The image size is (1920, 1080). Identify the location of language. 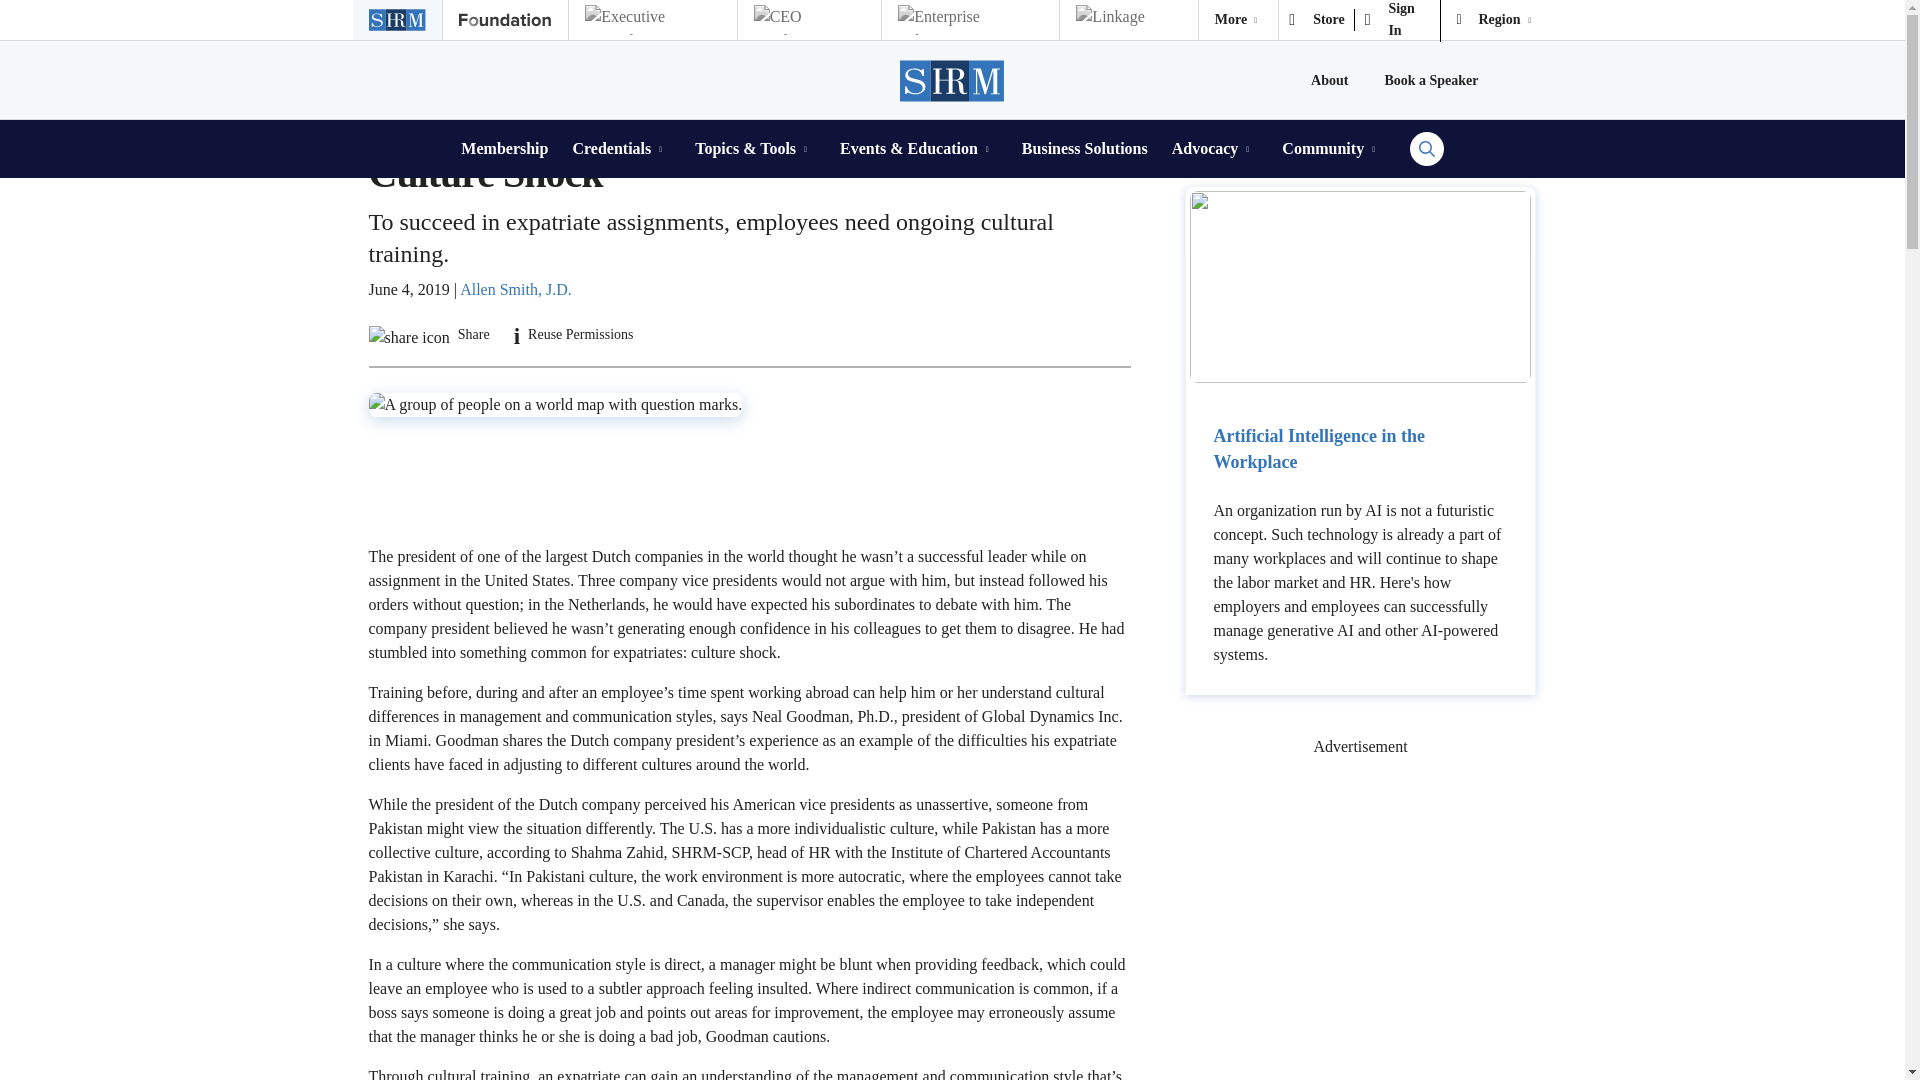
(1496, 20).